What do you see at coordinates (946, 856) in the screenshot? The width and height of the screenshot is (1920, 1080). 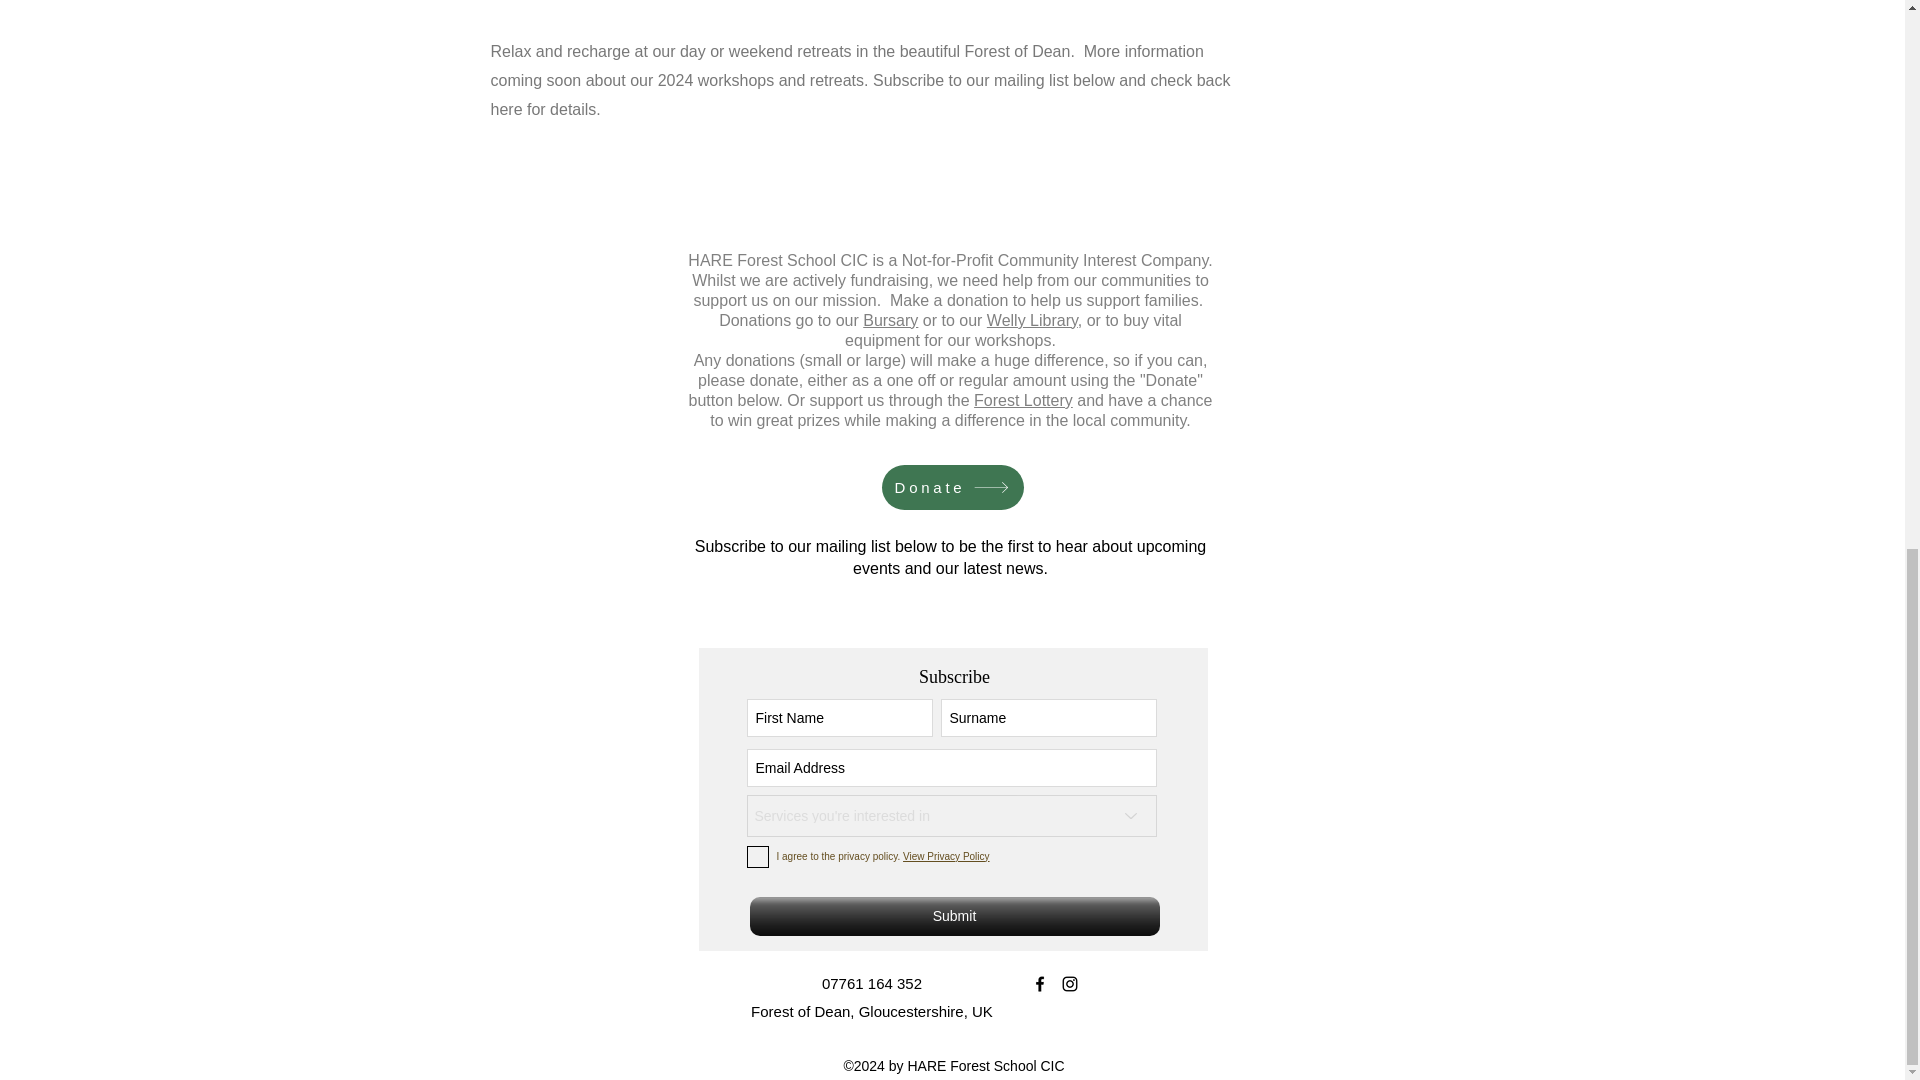 I see `View Privacy Policy` at bounding box center [946, 856].